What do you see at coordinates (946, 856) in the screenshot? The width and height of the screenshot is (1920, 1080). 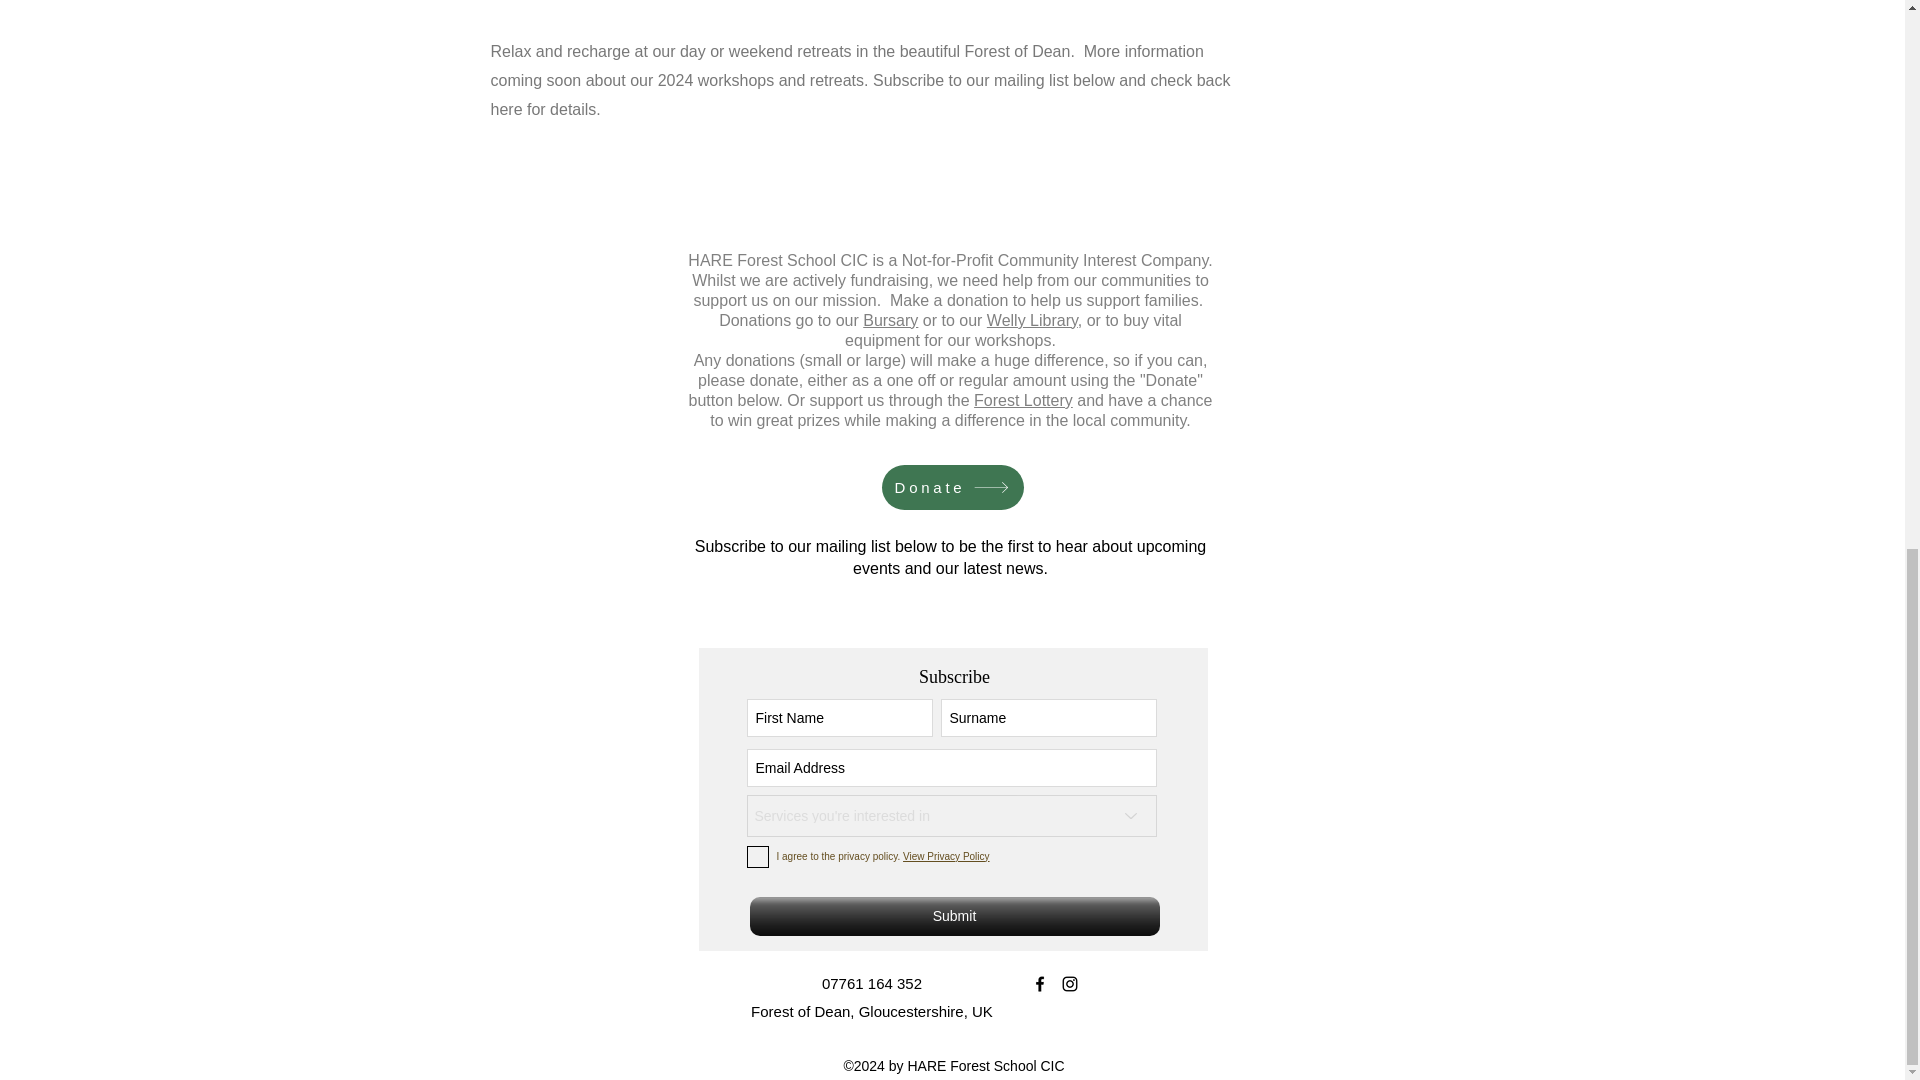 I see `View Privacy Policy` at bounding box center [946, 856].